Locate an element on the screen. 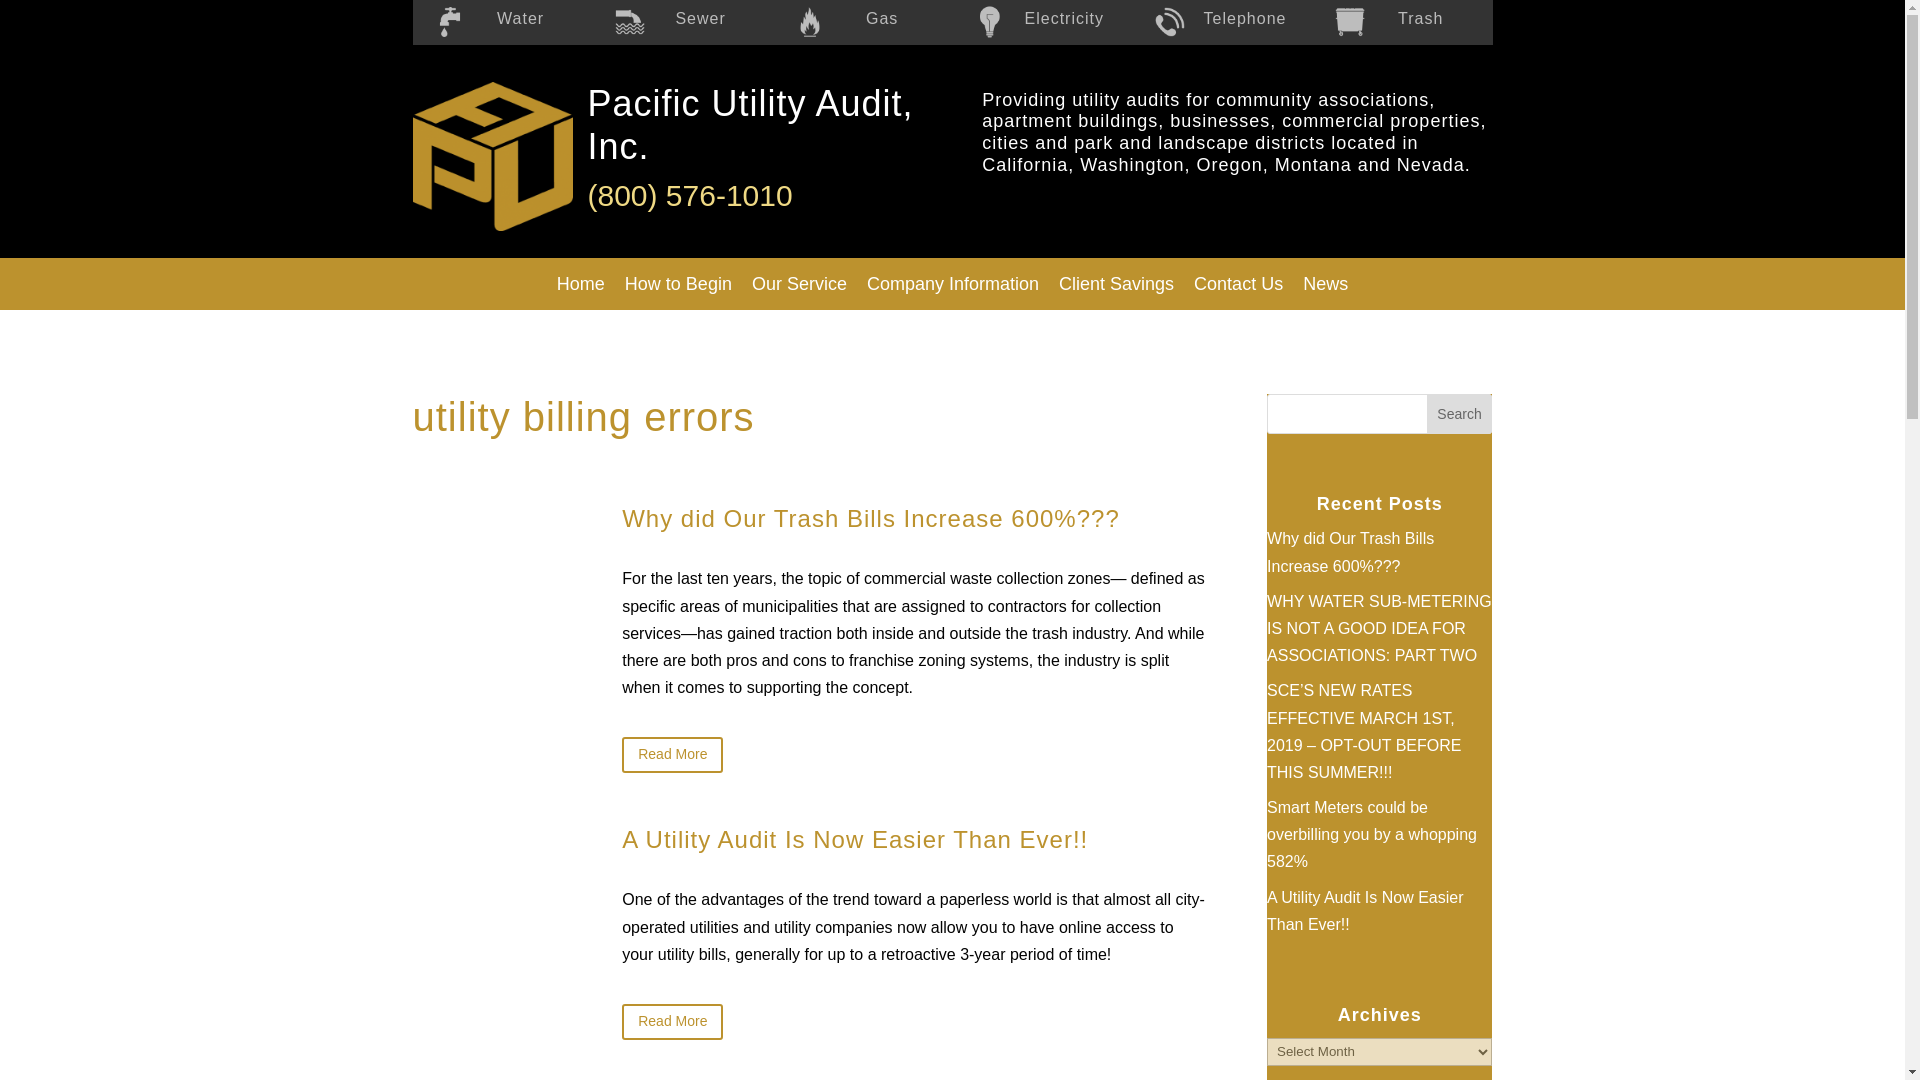 This screenshot has height=1080, width=1920. Company Information is located at coordinates (952, 284).